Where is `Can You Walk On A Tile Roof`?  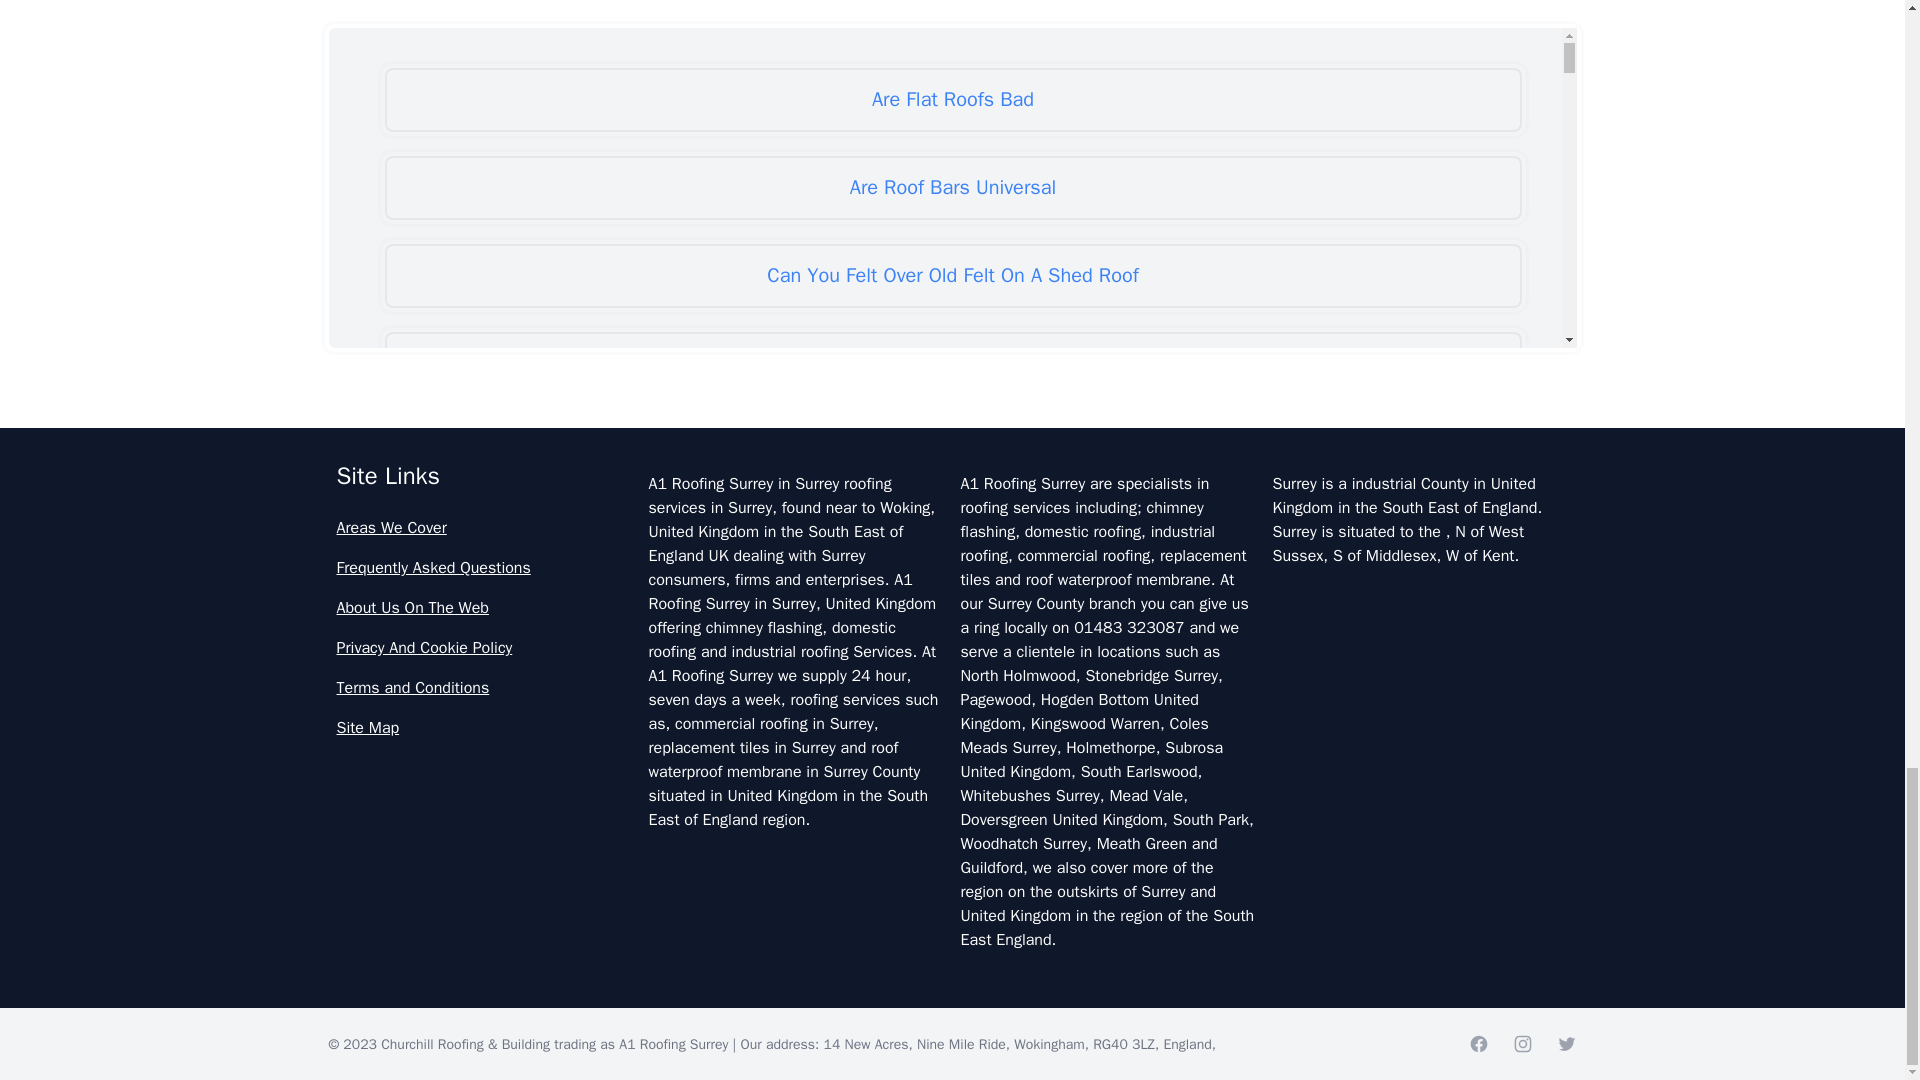
Can You Walk On A Tile Roof is located at coordinates (952, 628).